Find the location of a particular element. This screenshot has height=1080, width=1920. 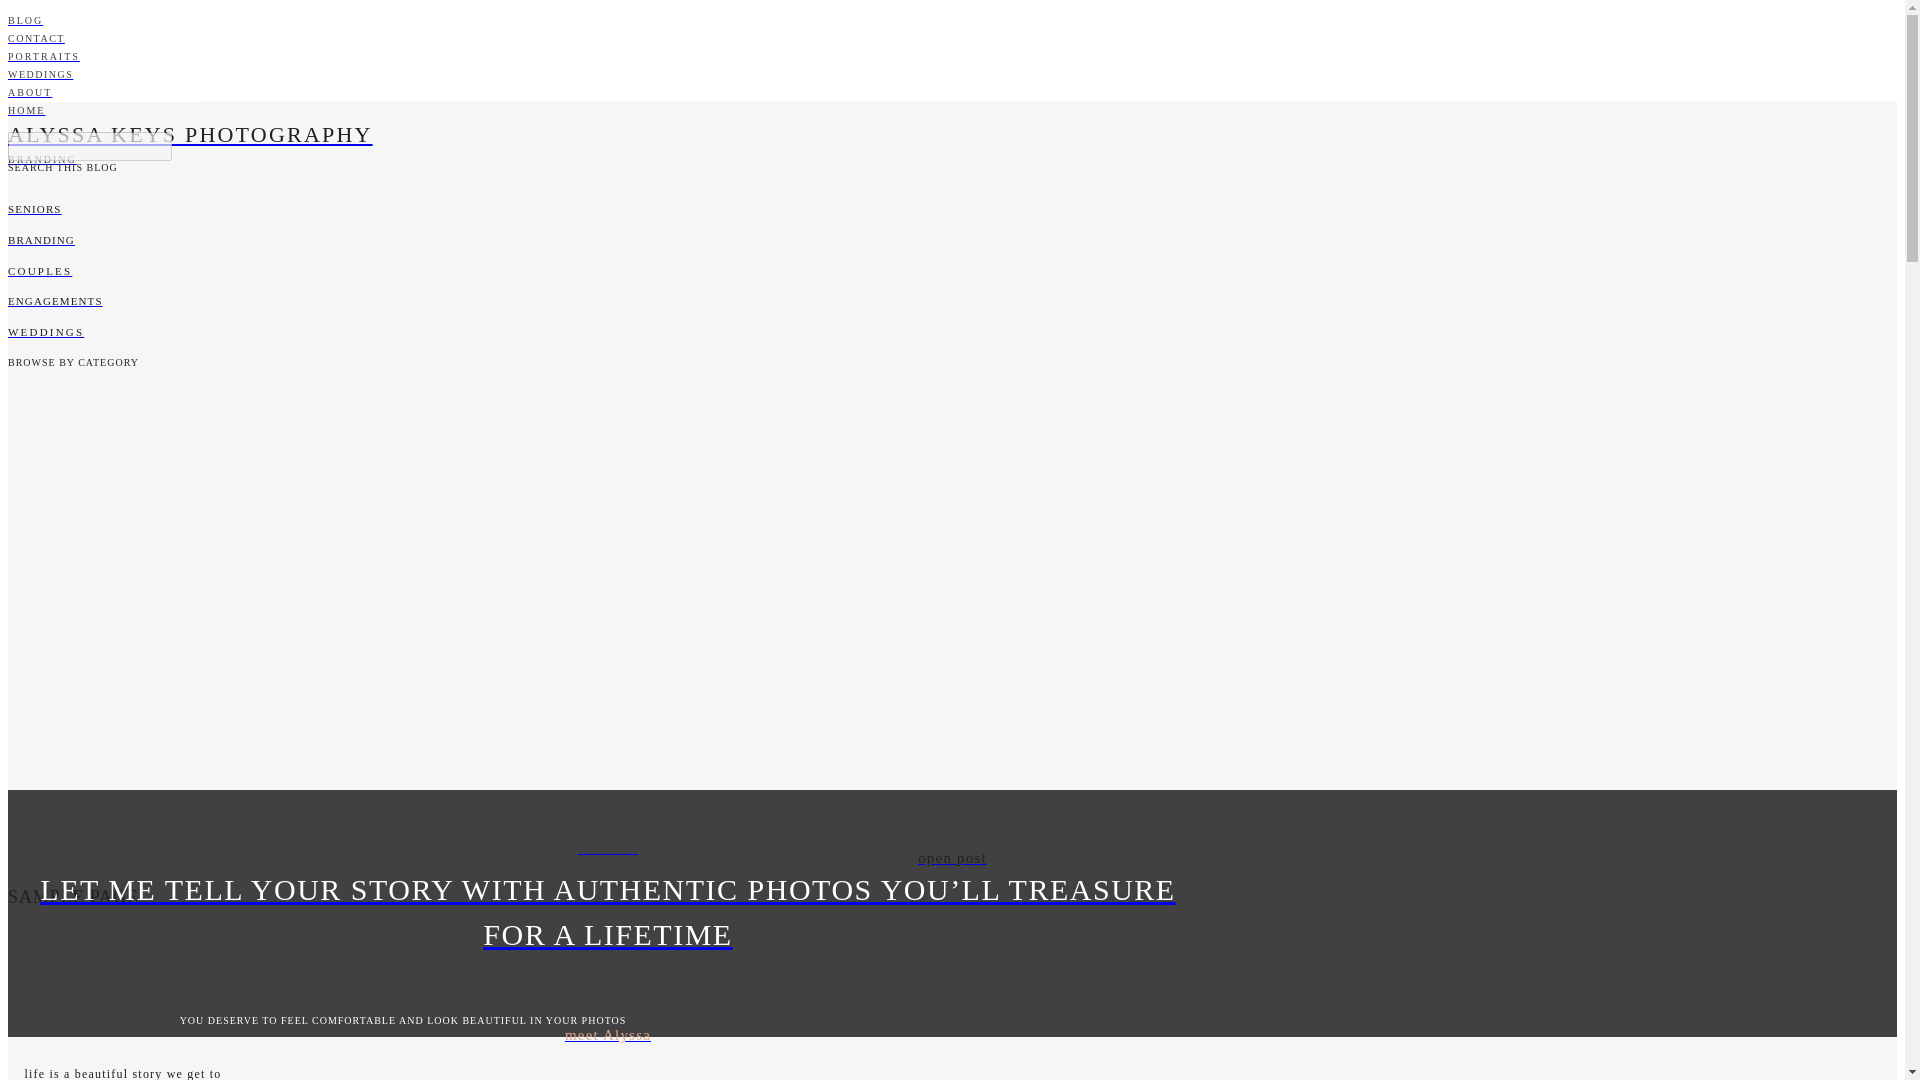

BOOK NOW is located at coordinates (607, 850).